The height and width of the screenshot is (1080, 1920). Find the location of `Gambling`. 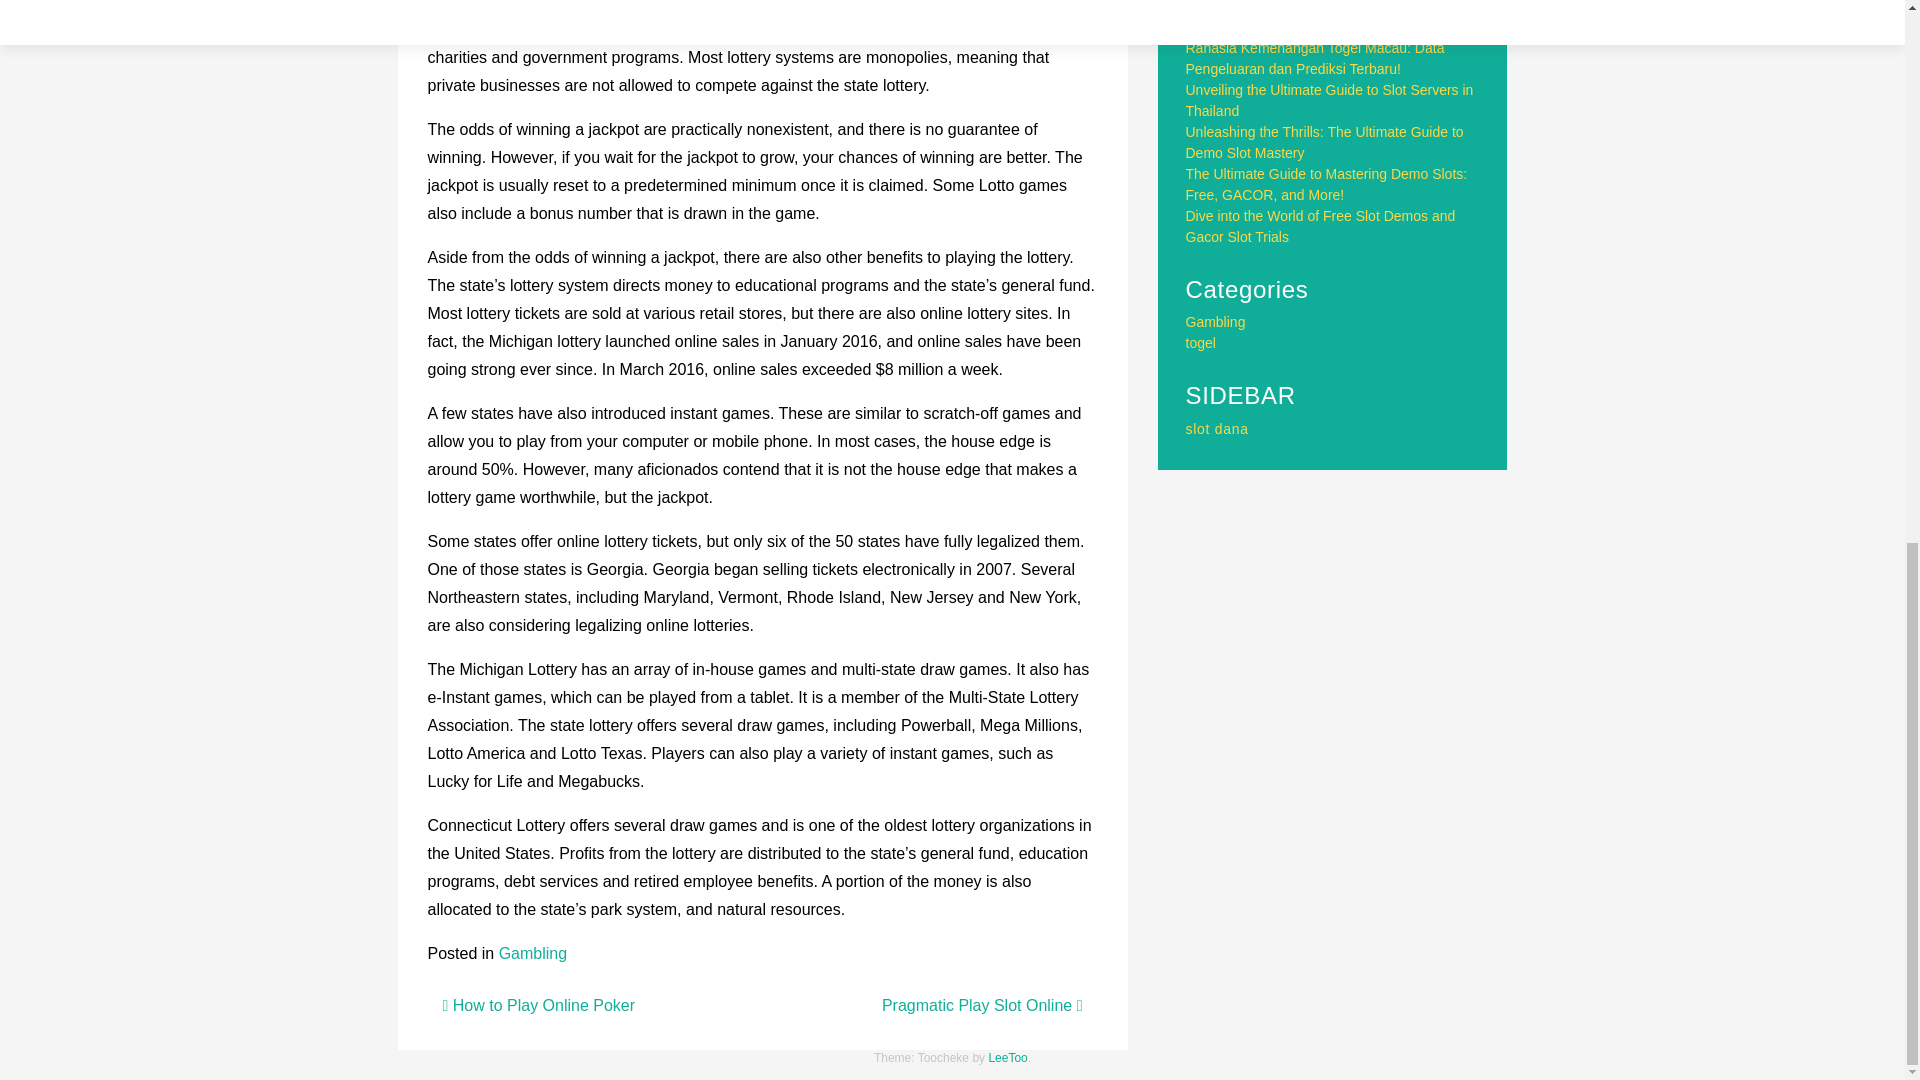

Gambling is located at coordinates (1216, 322).